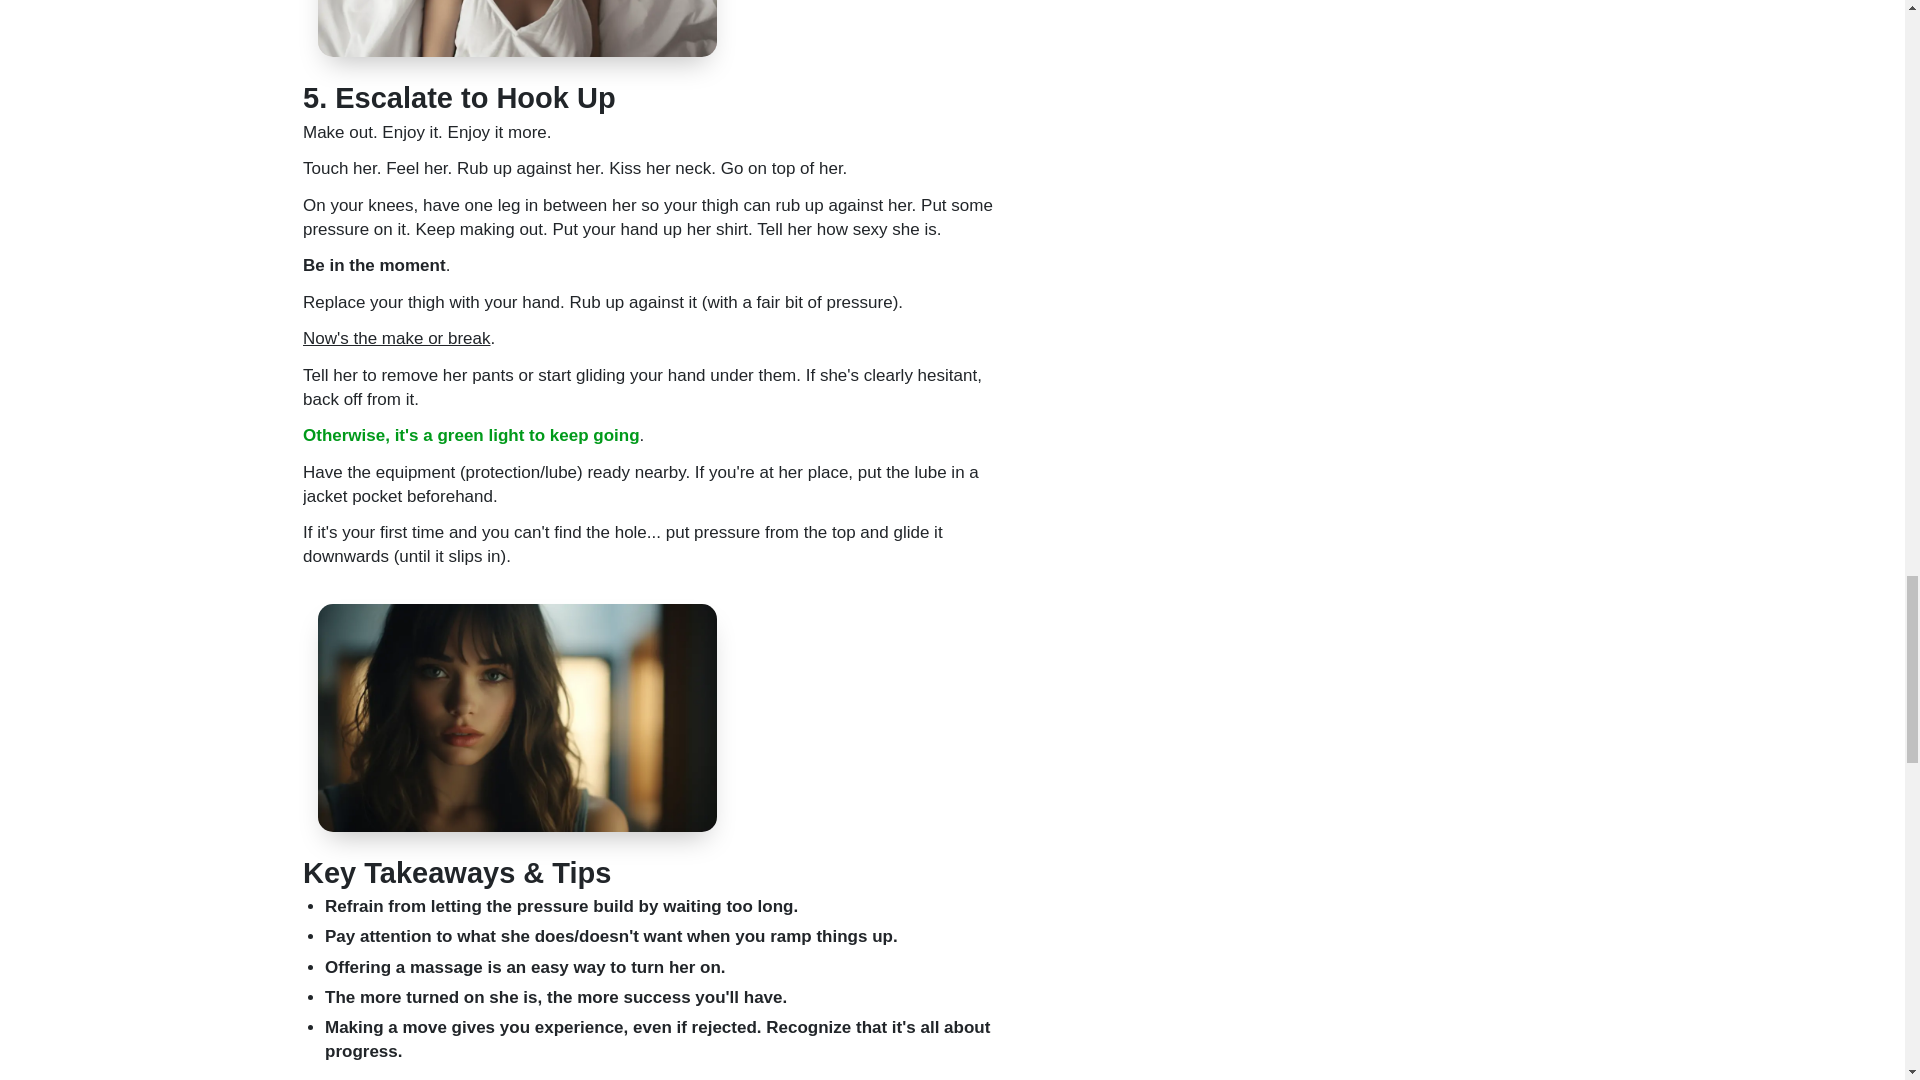 This screenshot has width=1920, height=1080. What do you see at coordinates (517, 717) in the screenshot?
I see `Close up Girl Photo` at bounding box center [517, 717].